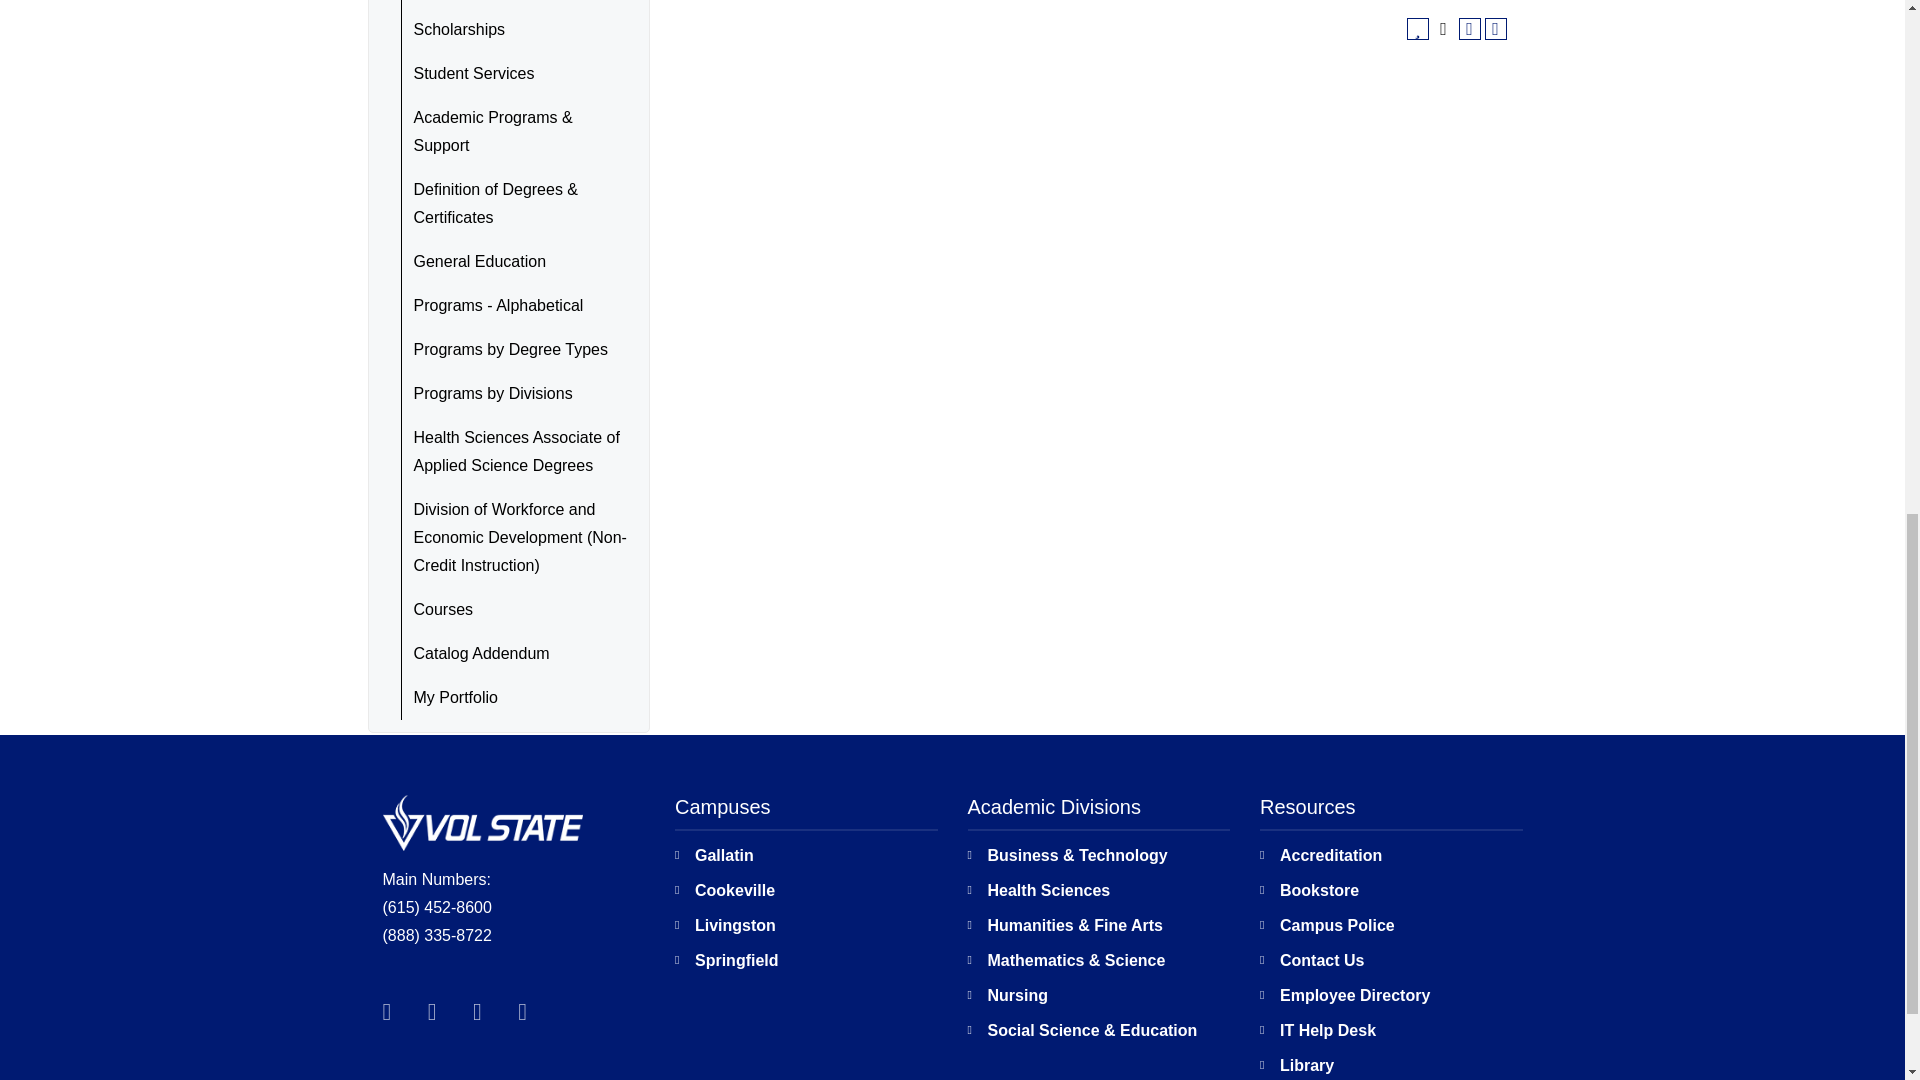 This screenshot has height=1080, width=1920. I want to click on Courses, so click(513, 609).